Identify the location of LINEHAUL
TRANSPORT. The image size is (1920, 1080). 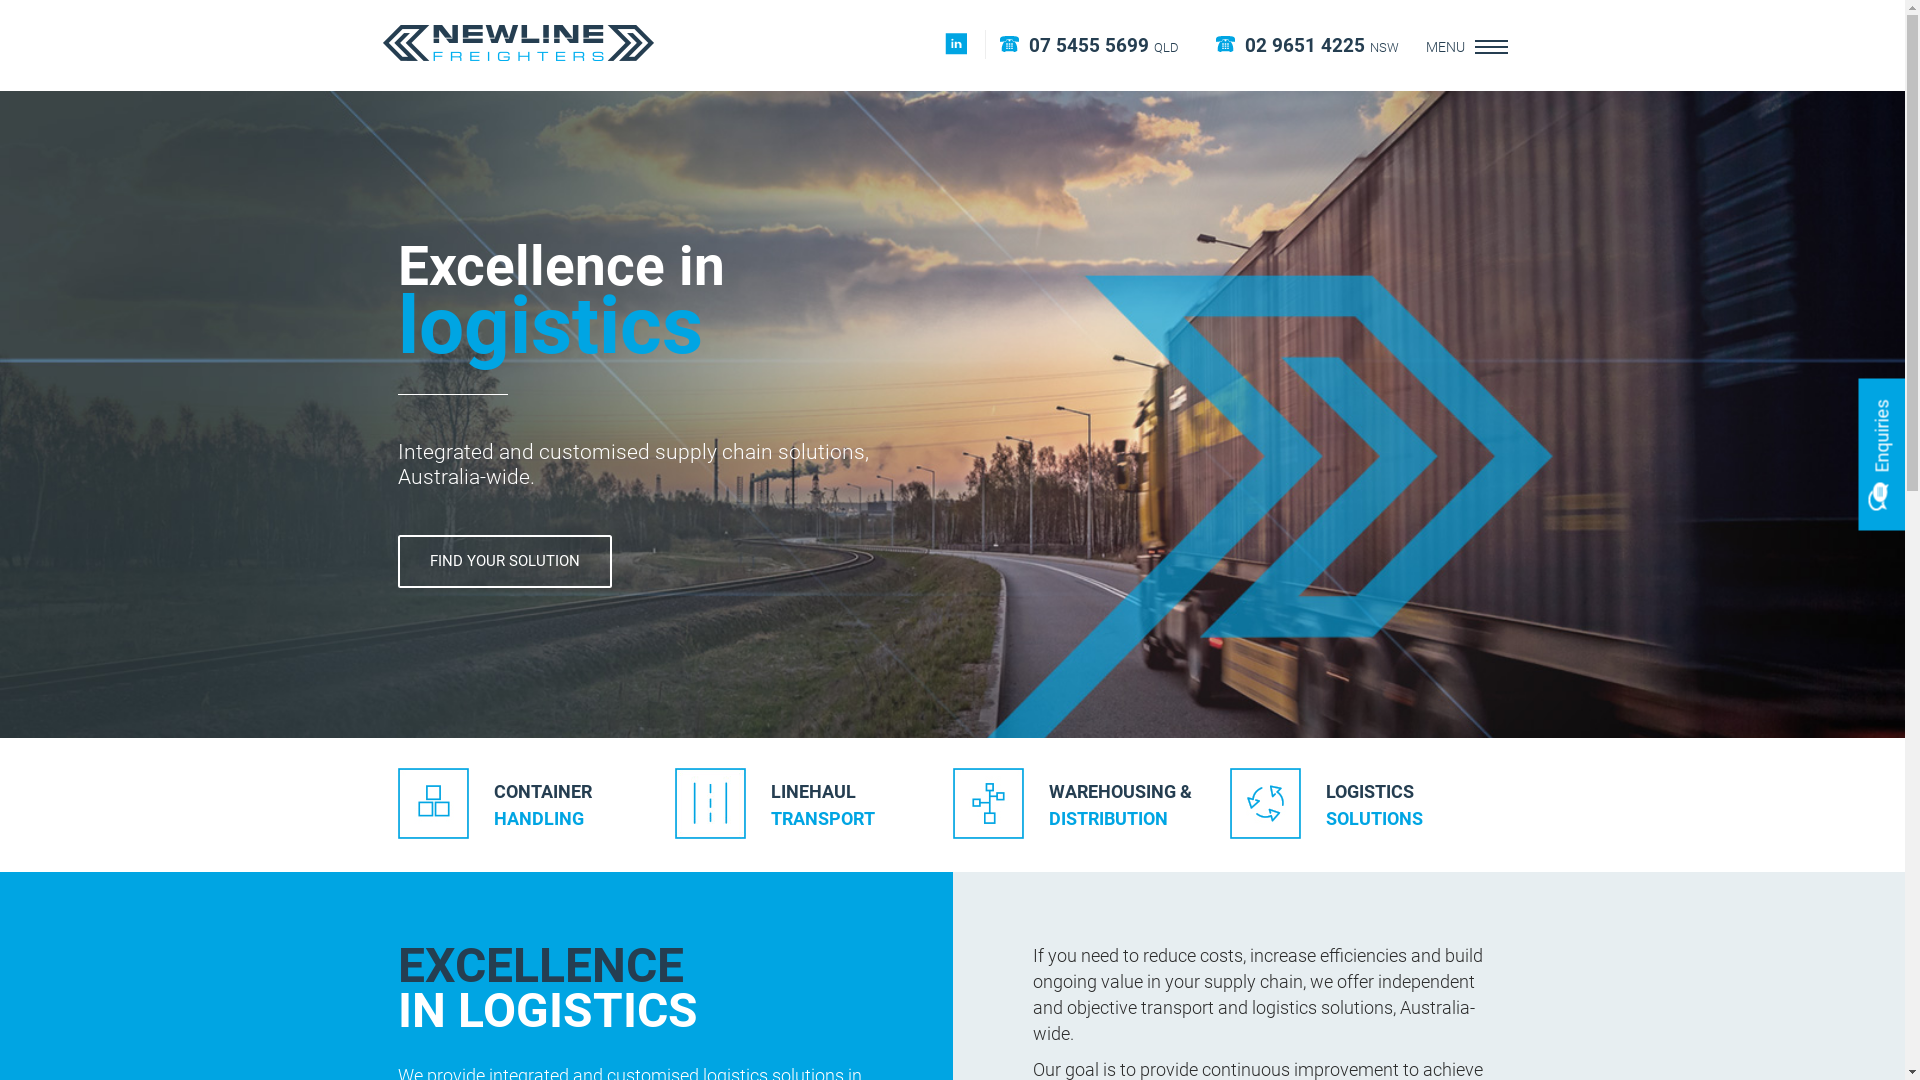
(814, 805).